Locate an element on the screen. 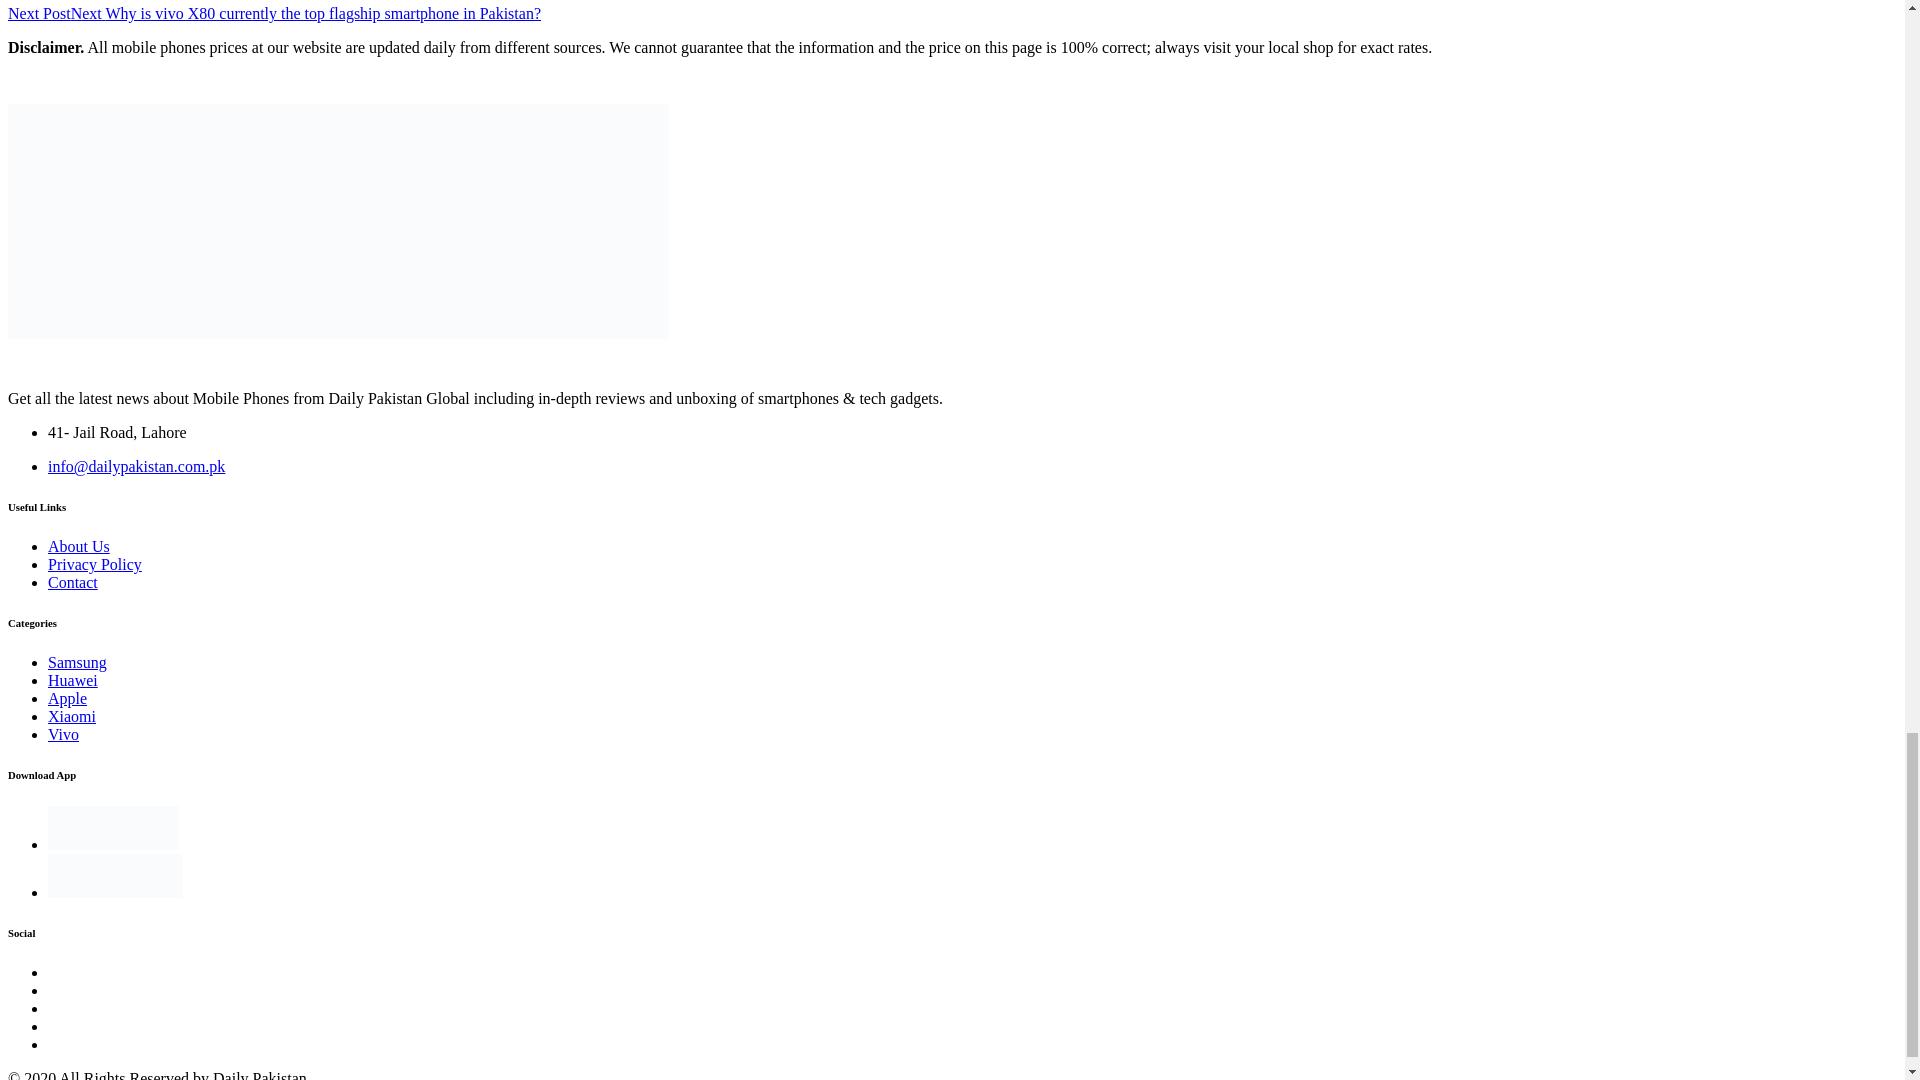  Xiaomi is located at coordinates (72, 716).